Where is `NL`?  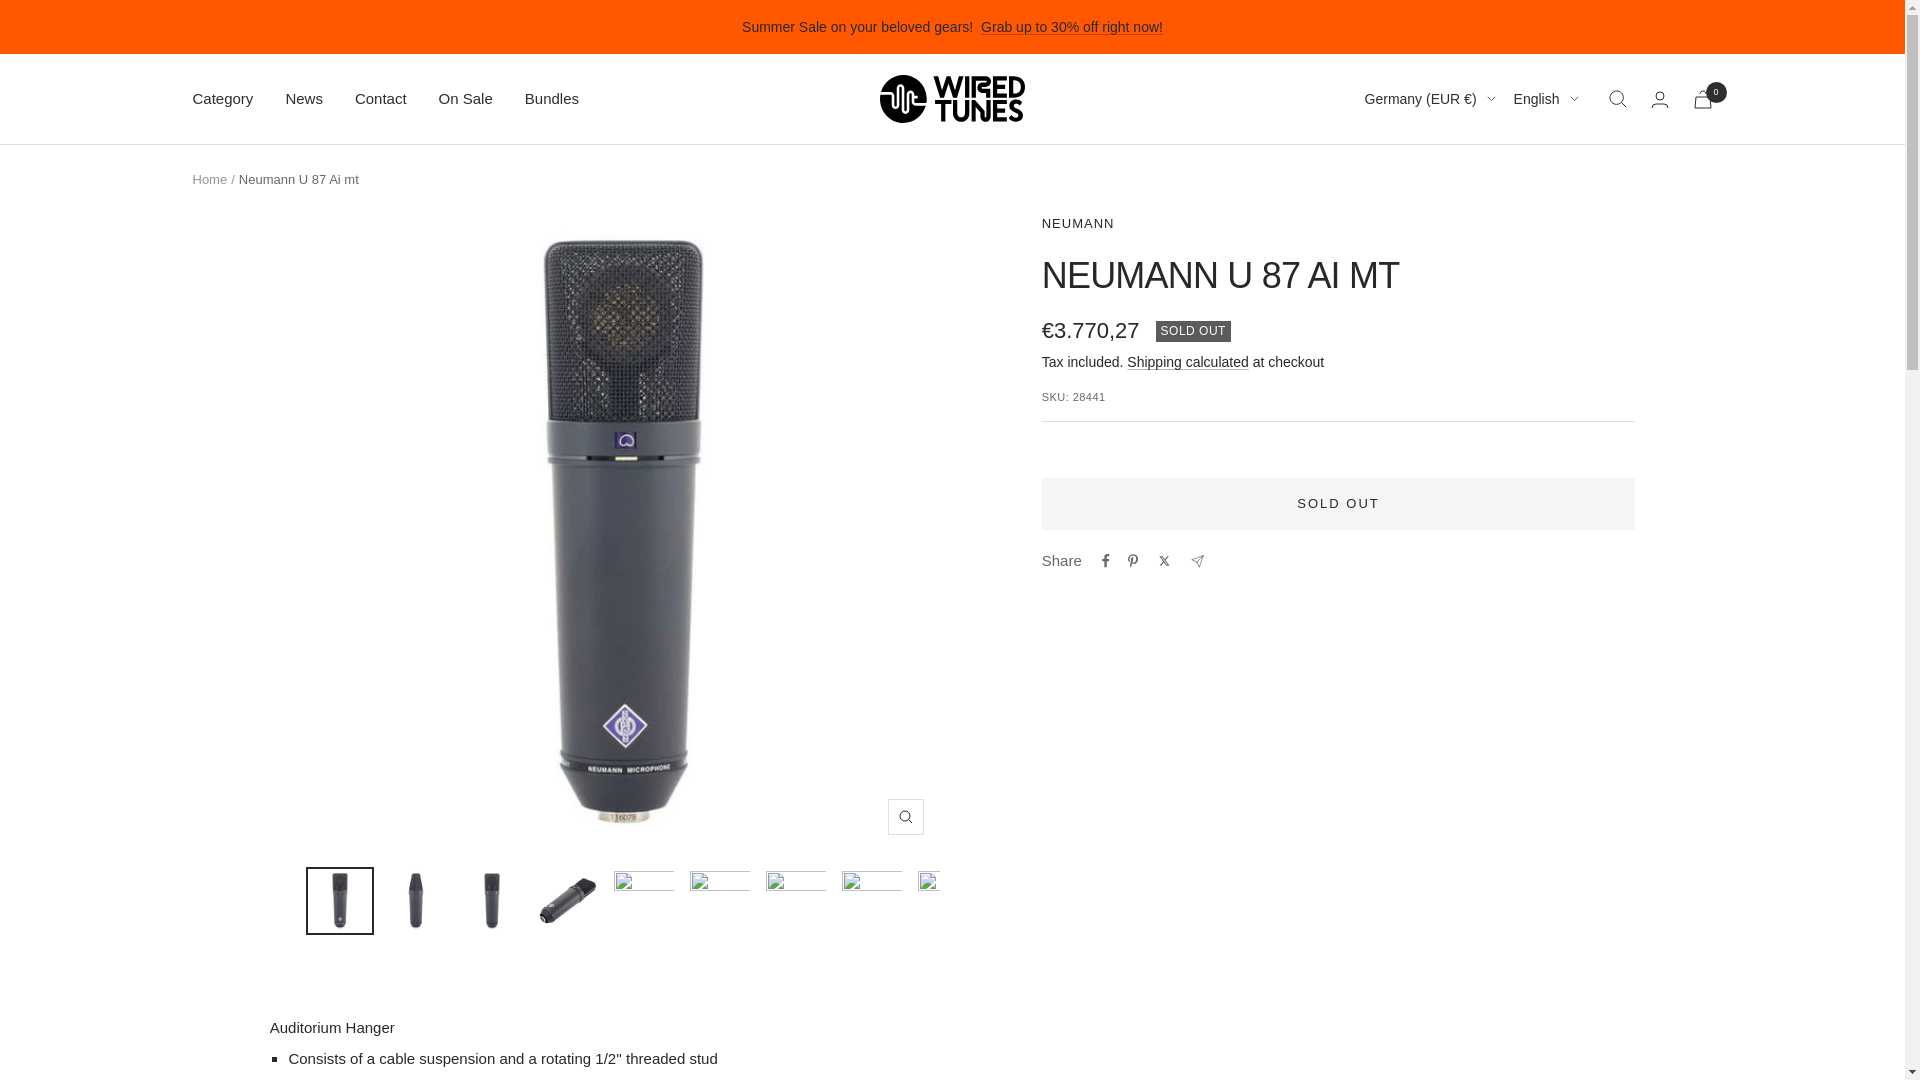 NL is located at coordinates (1392, 894).